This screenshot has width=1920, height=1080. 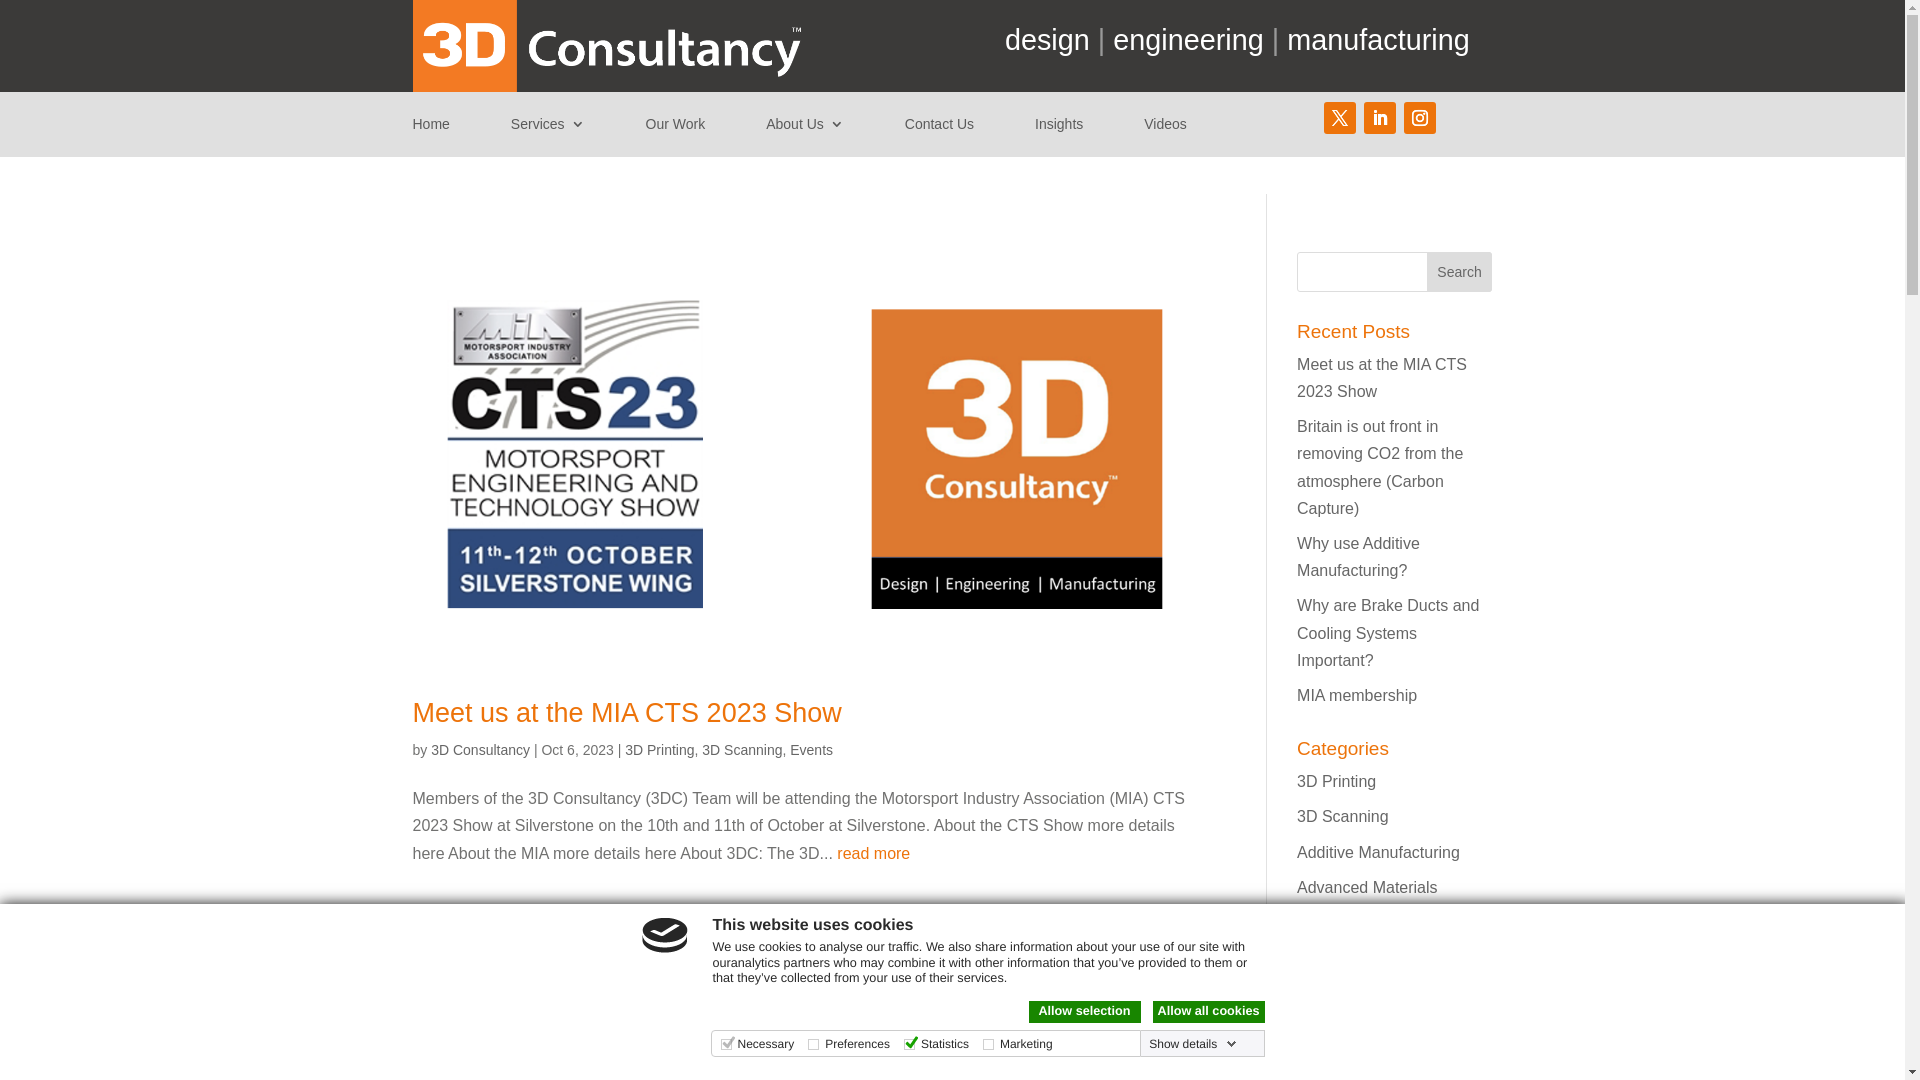 What do you see at coordinates (1378, 852) in the screenshot?
I see `Additive Manufacturing` at bounding box center [1378, 852].